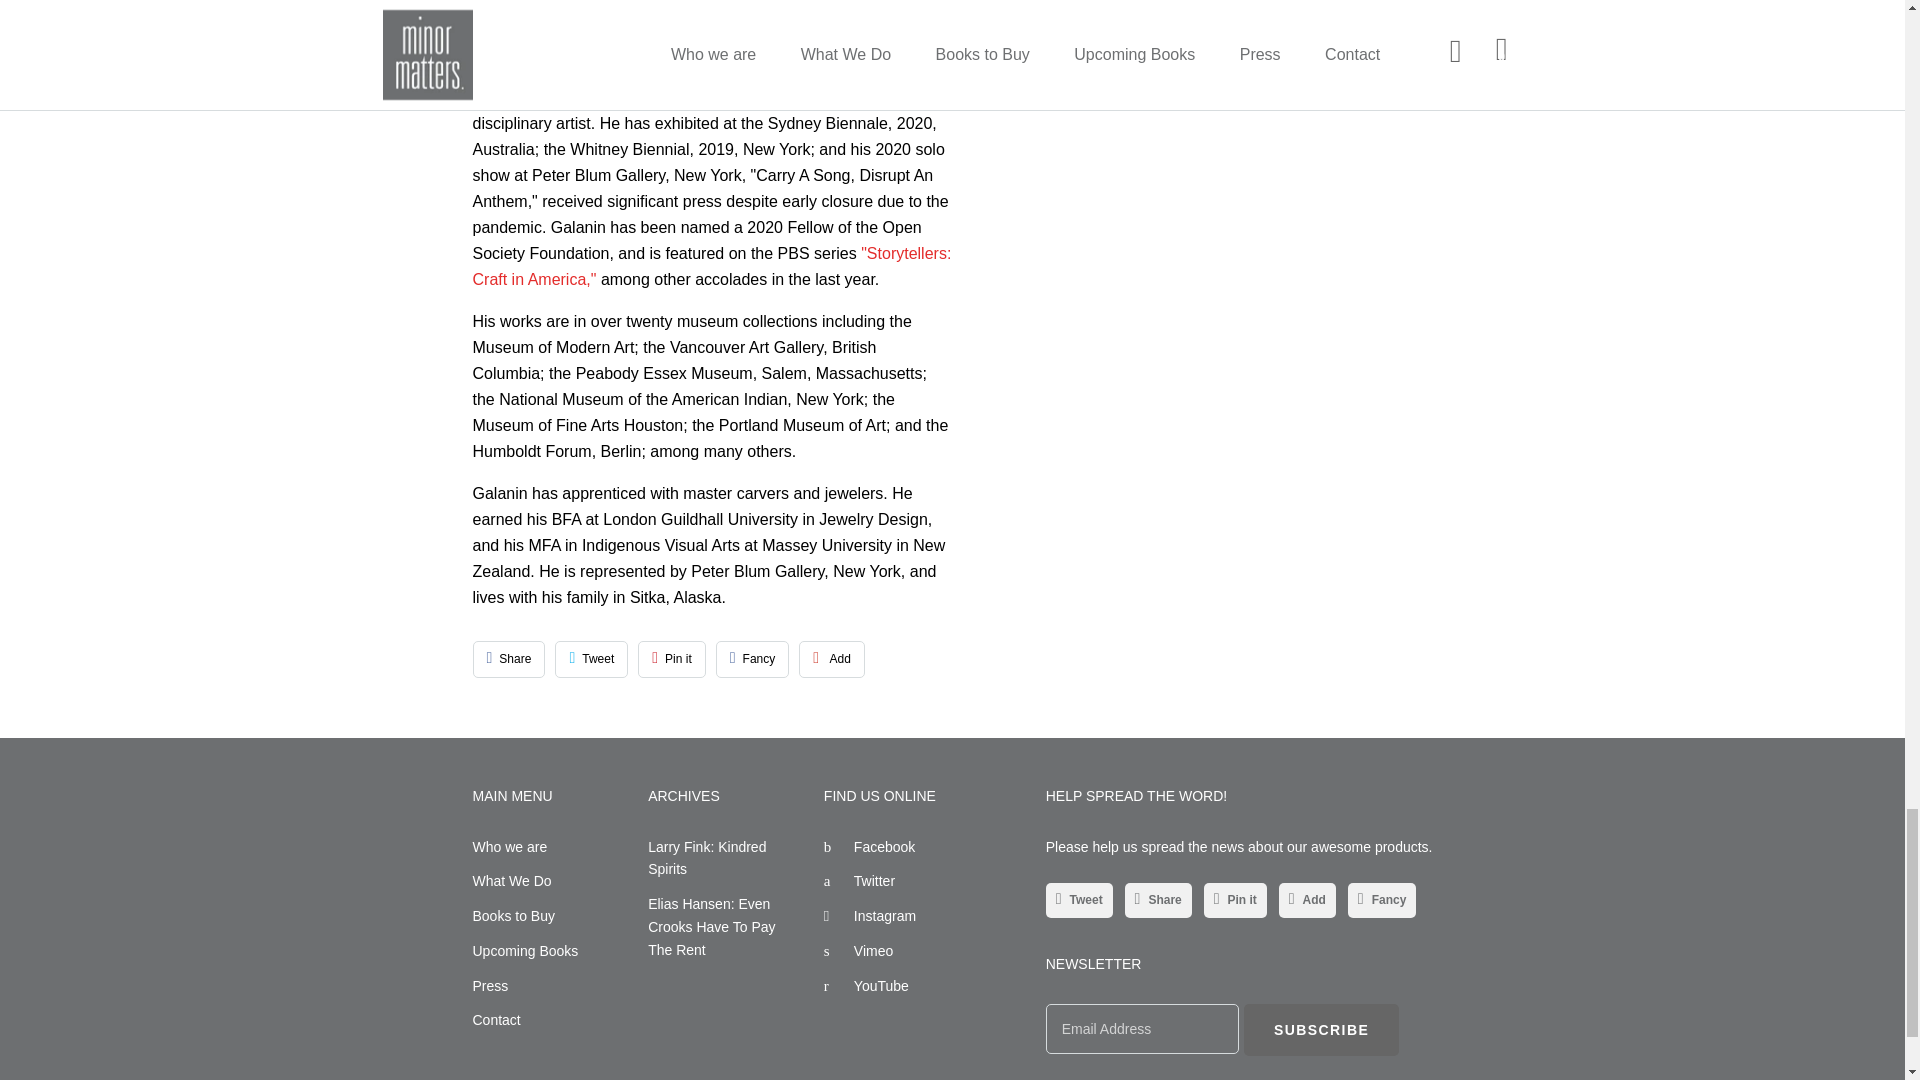 This screenshot has height=1080, width=1920. I want to click on Pin it, so click(672, 660).